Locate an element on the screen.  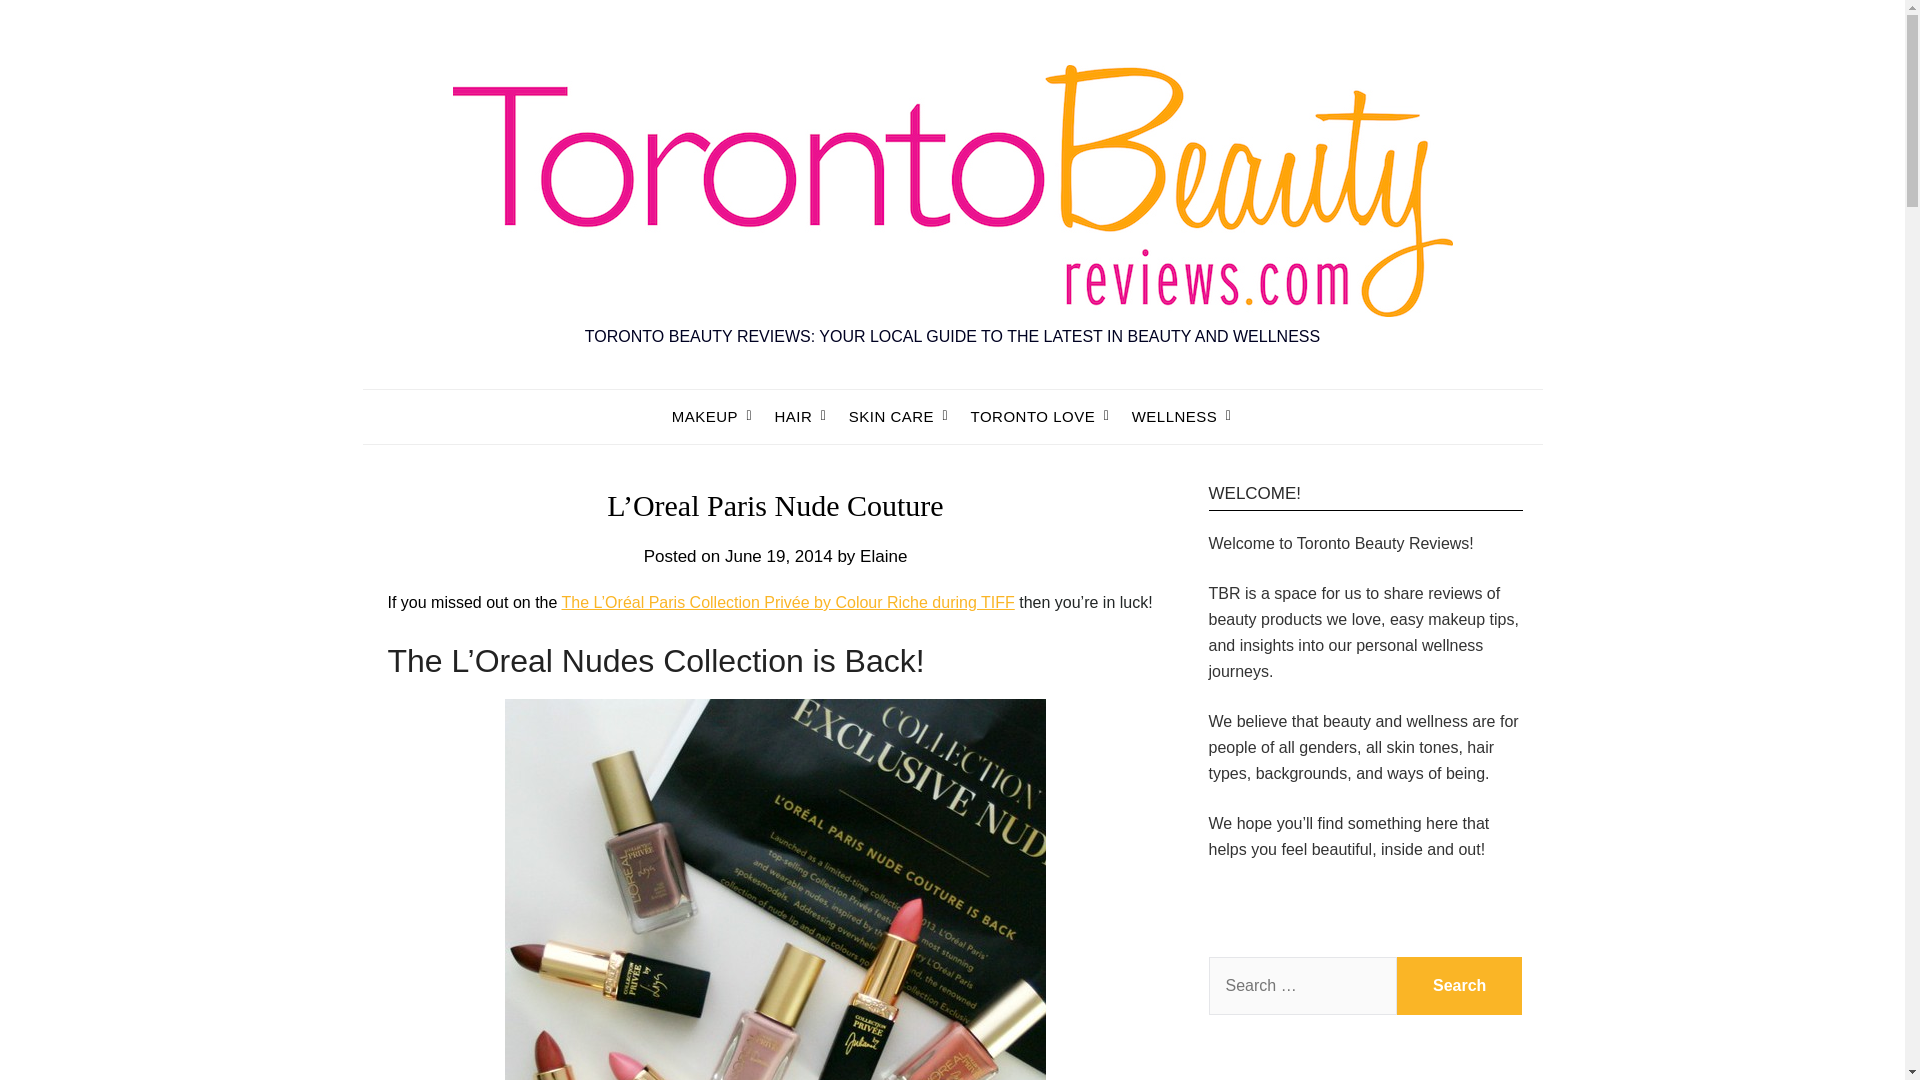
Elaine is located at coordinates (883, 556).